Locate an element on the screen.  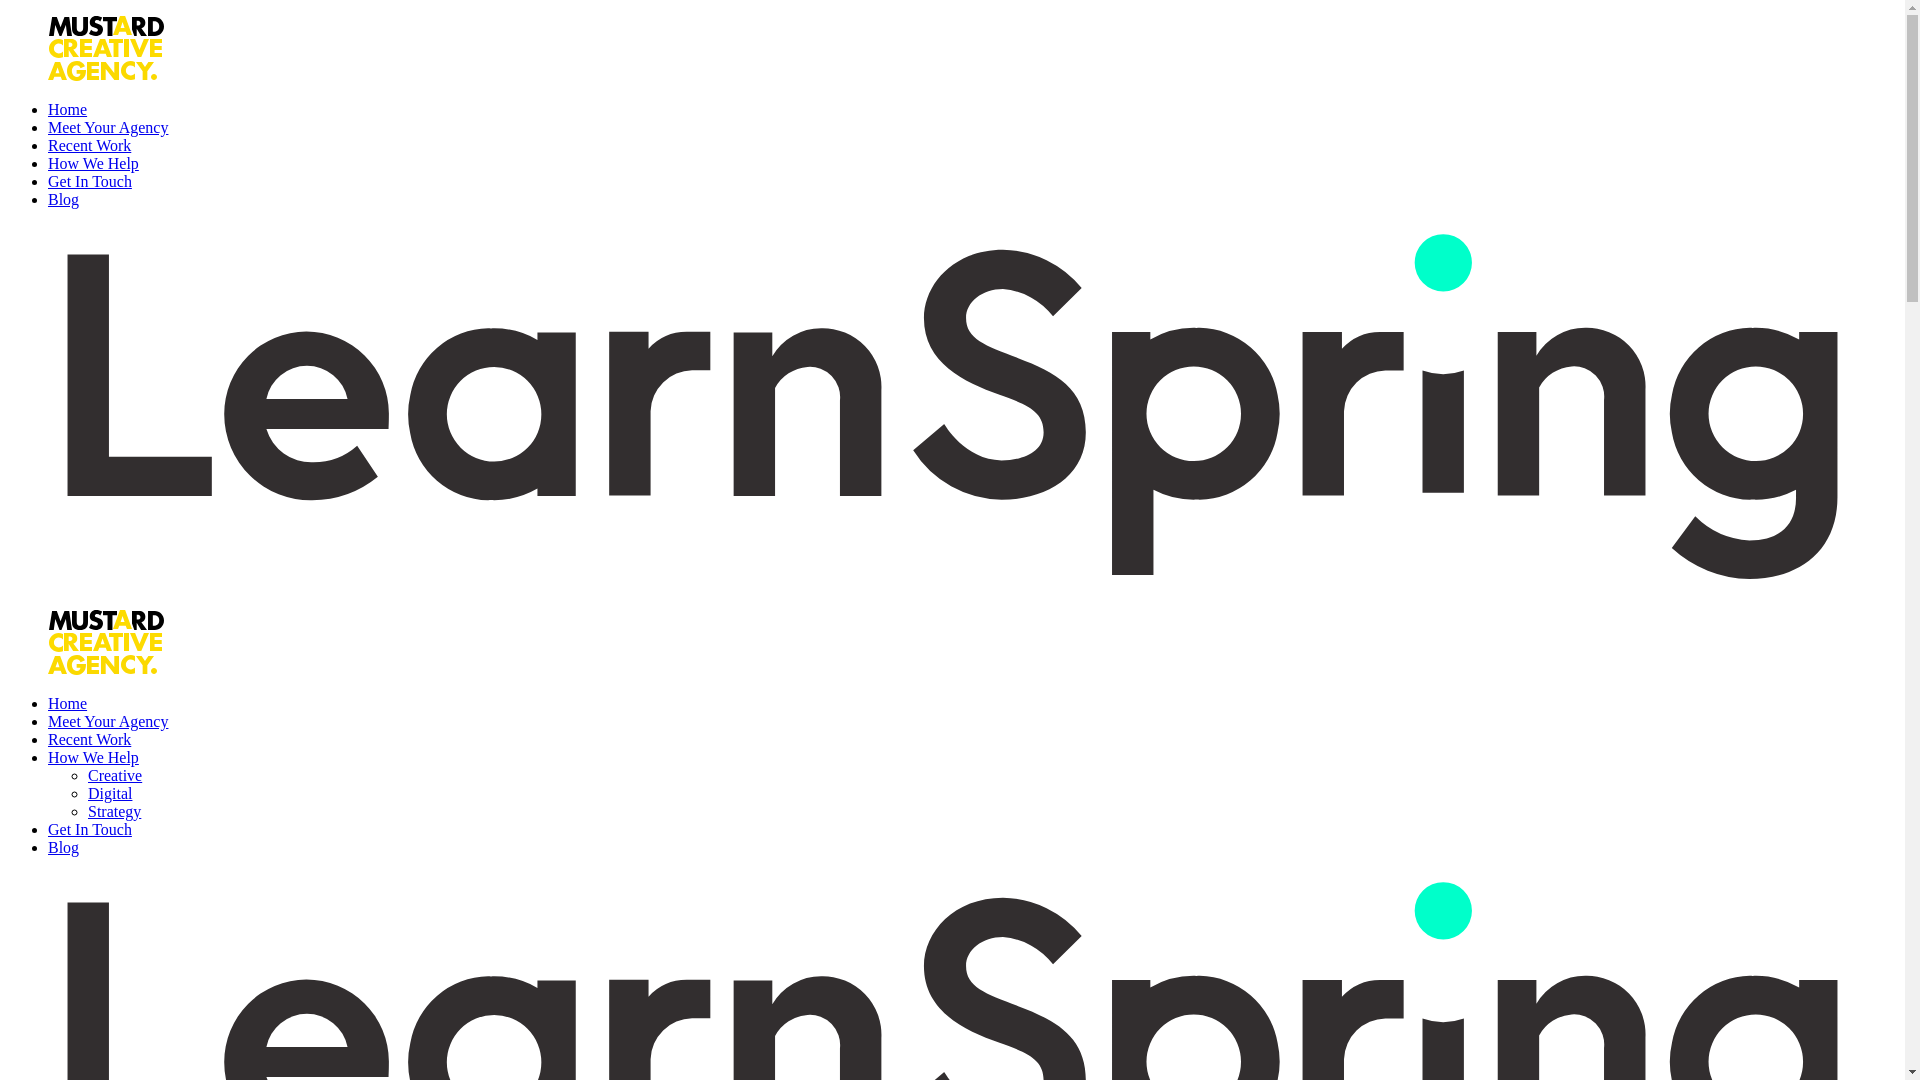
Blog is located at coordinates (64, 200).